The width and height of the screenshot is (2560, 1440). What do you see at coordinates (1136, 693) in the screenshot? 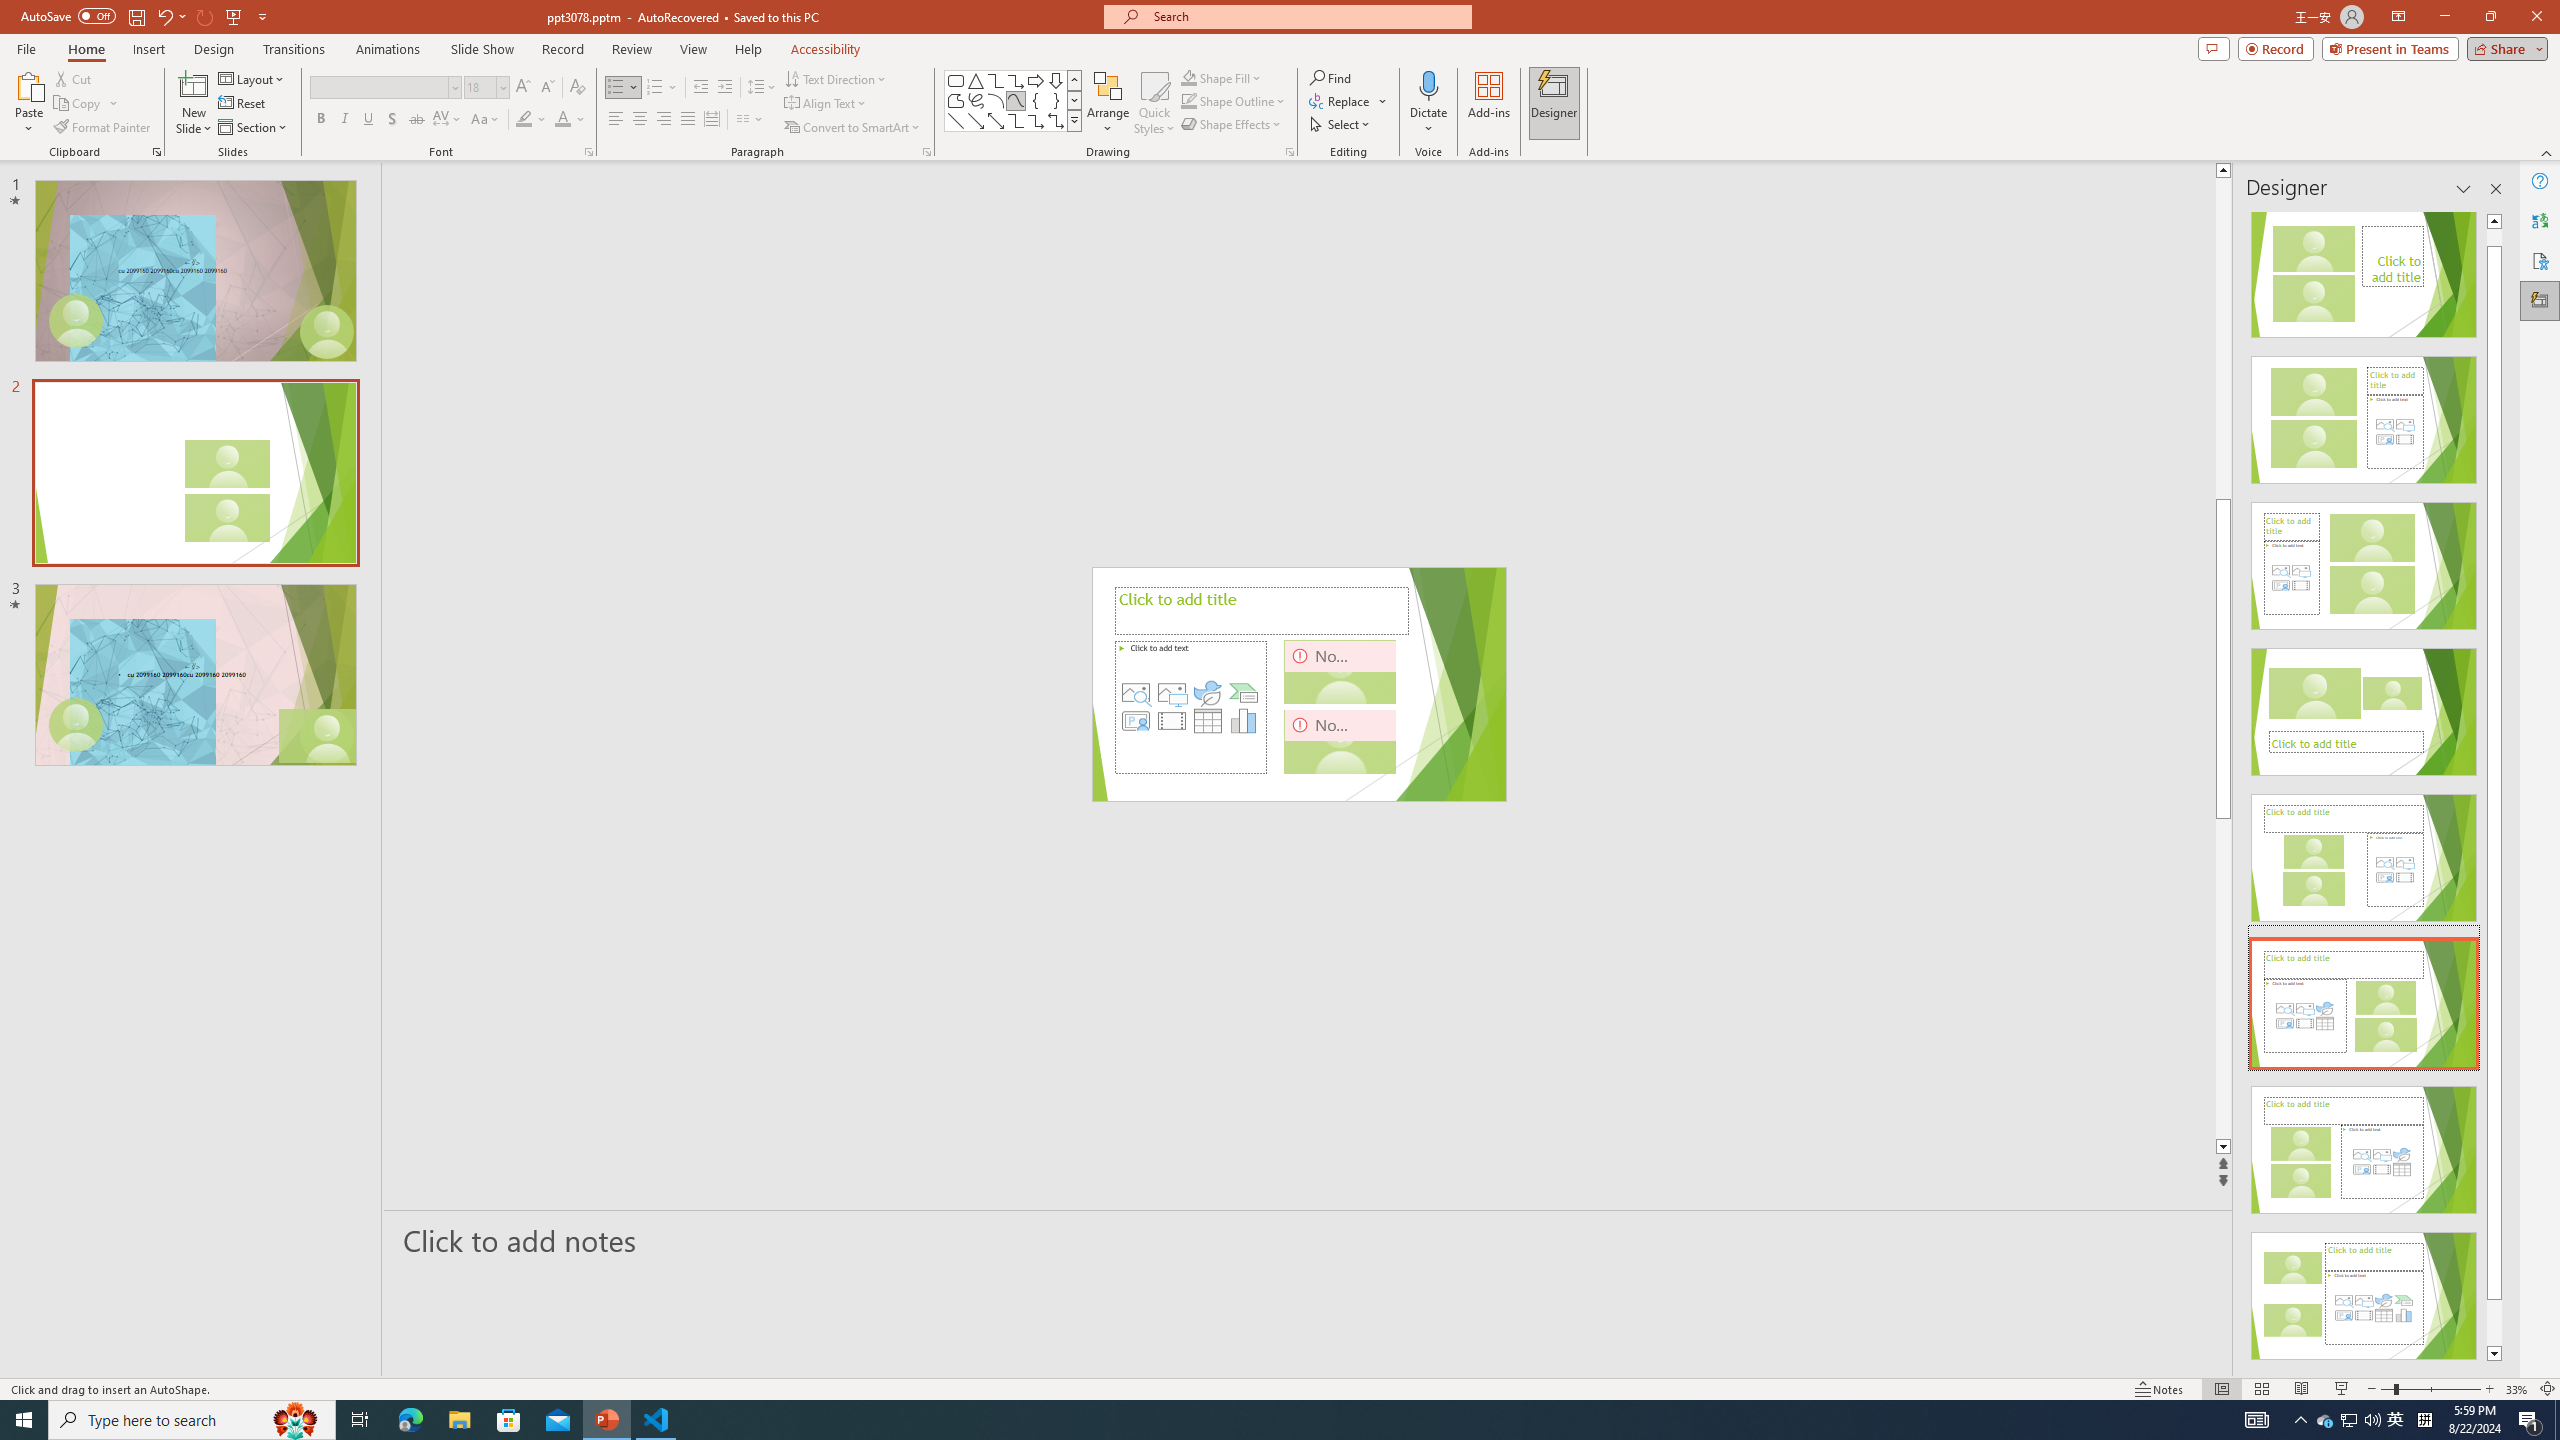
I see `Stock Images` at bounding box center [1136, 693].